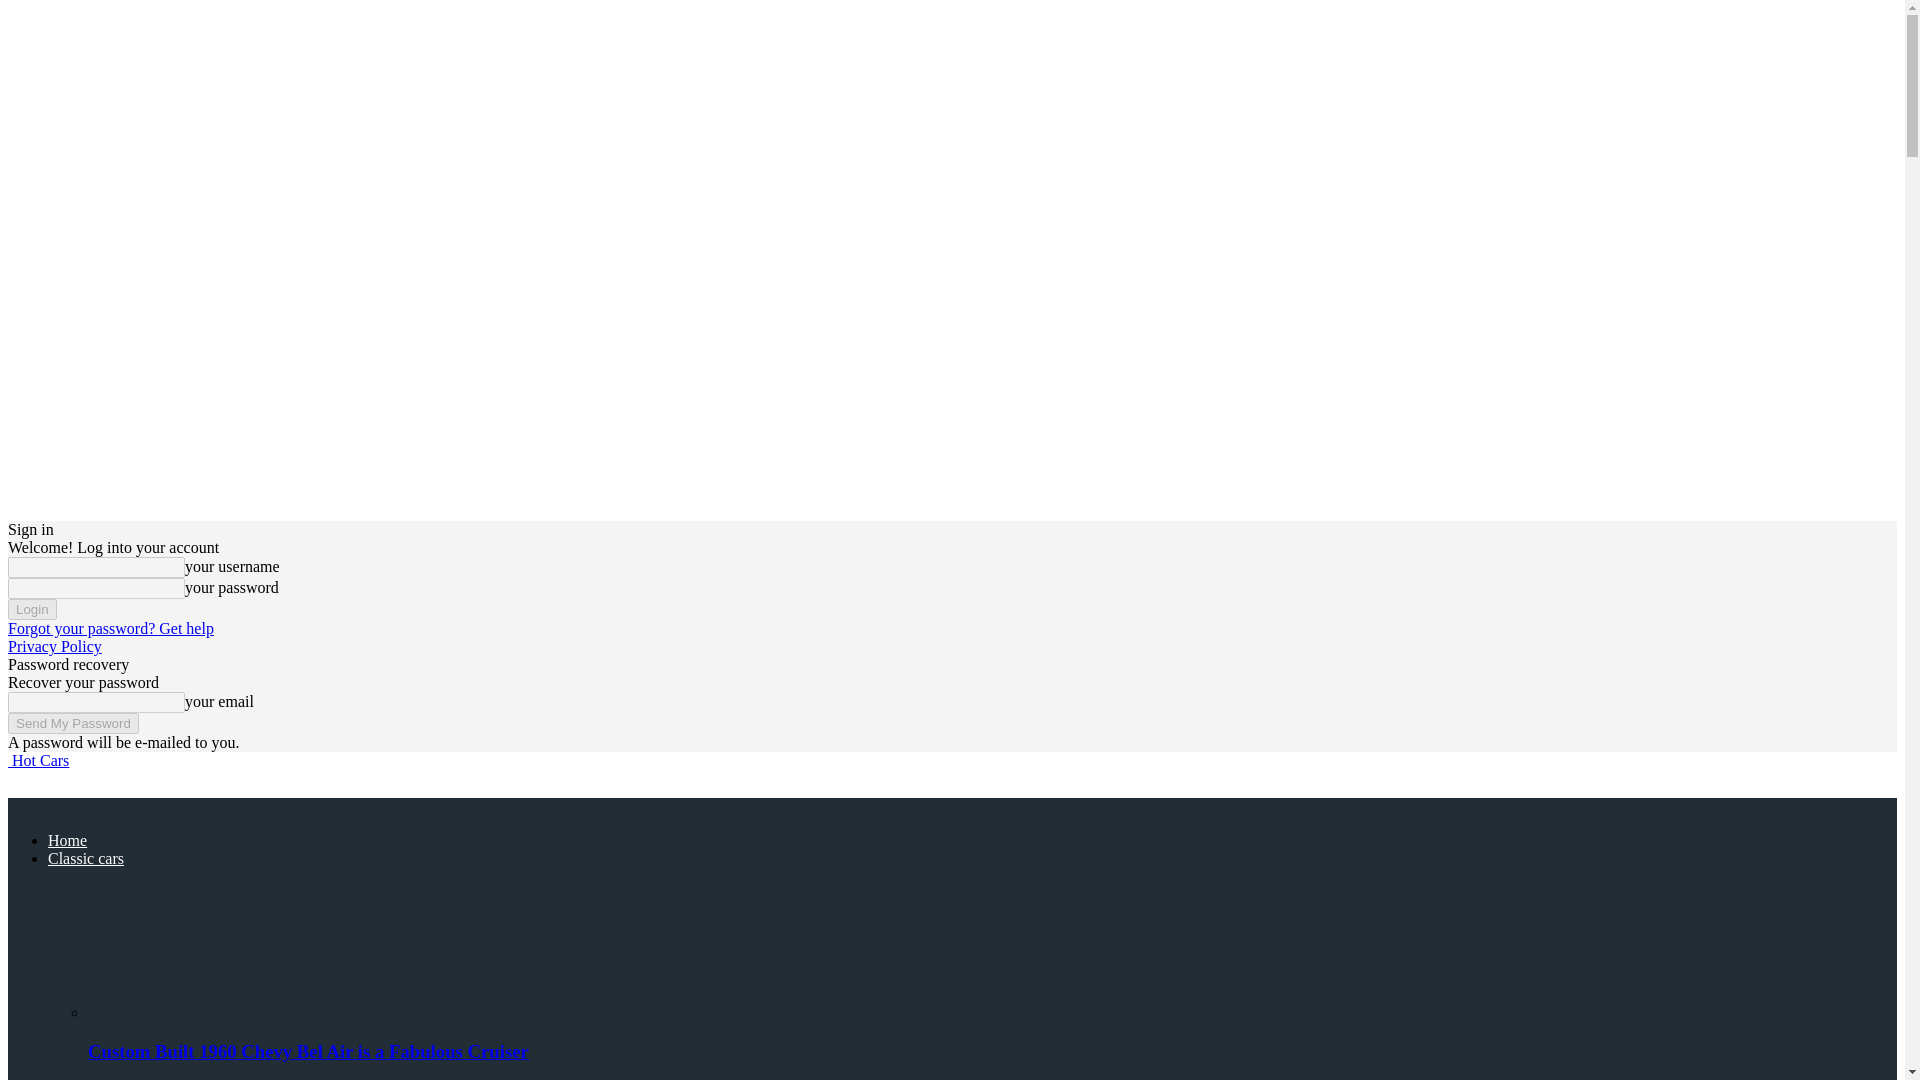 This screenshot has height=1080, width=1920. What do you see at coordinates (67, 840) in the screenshot?
I see `Home` at bounding box center [67, 840].